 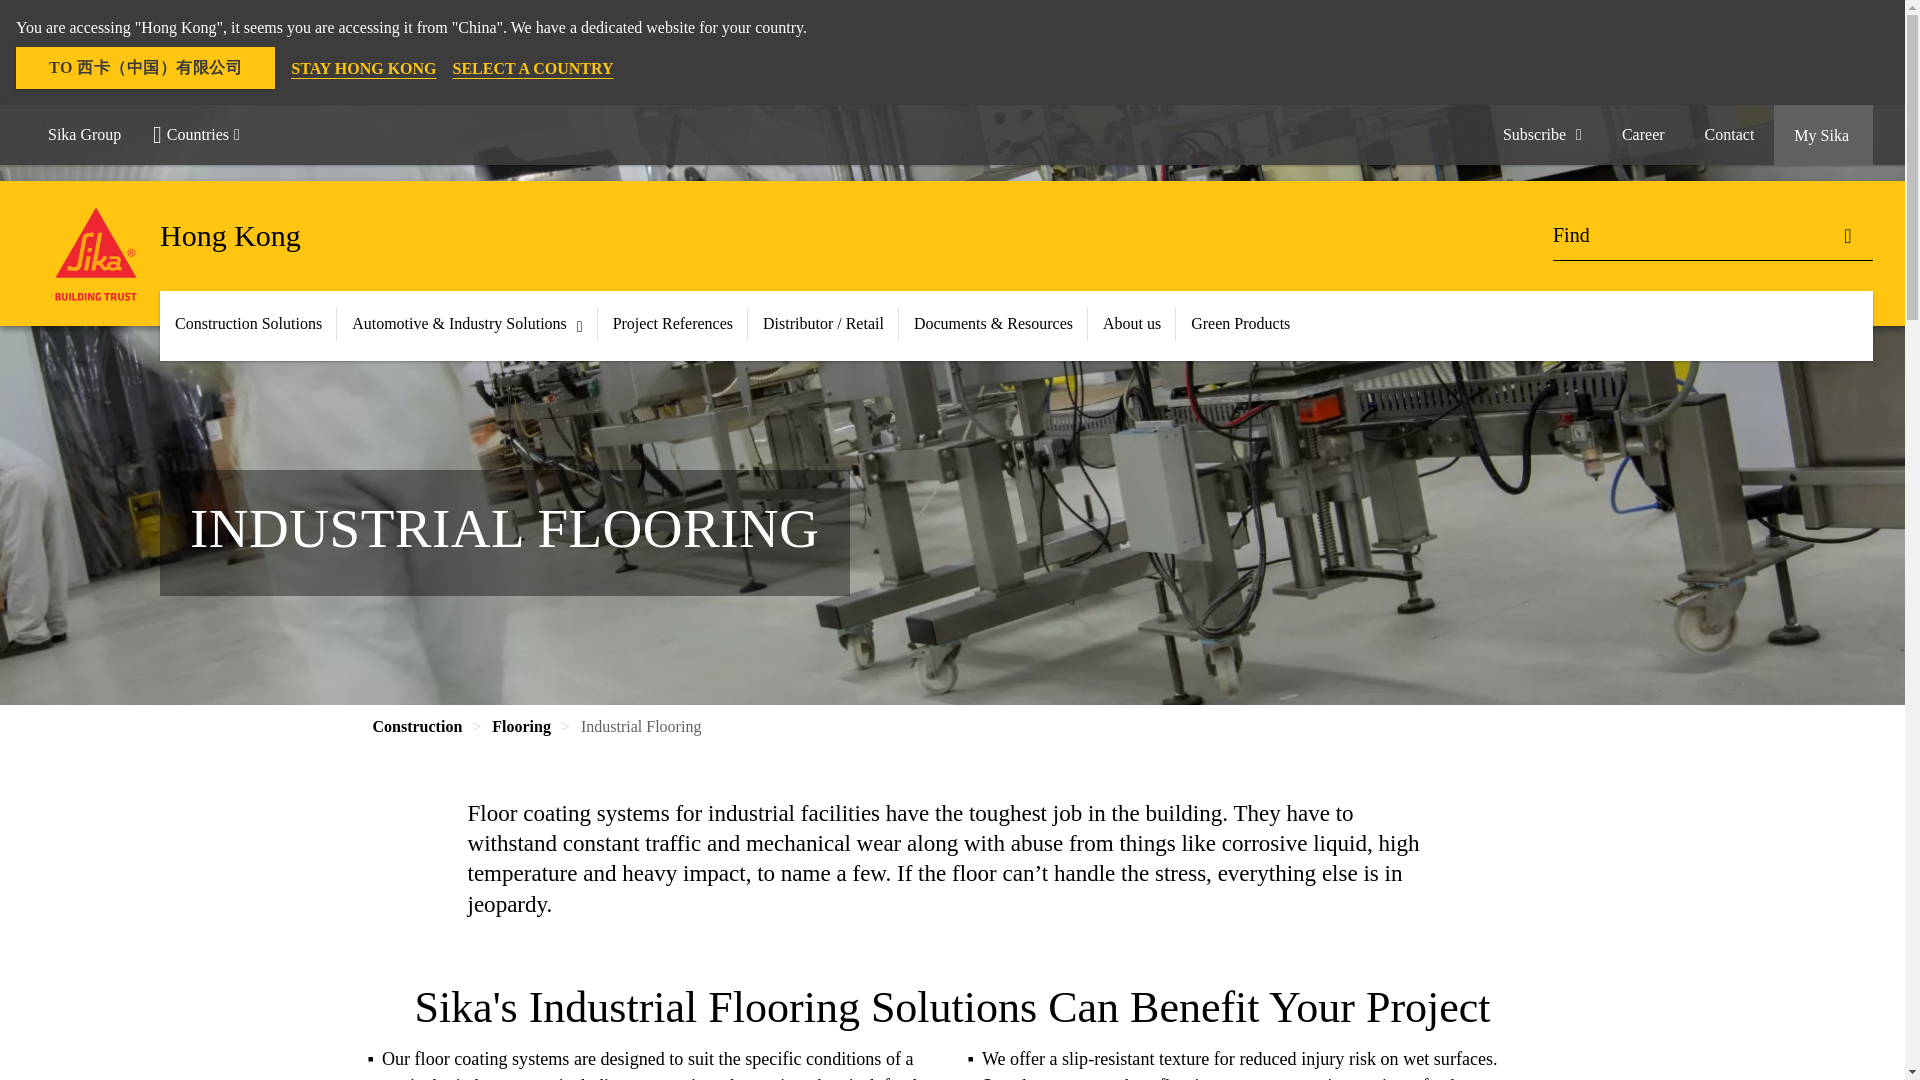 What do you see at coordinates (1542, 134) in the screenshot?
I see `Subscribe` at bounding box center [1542, 134].